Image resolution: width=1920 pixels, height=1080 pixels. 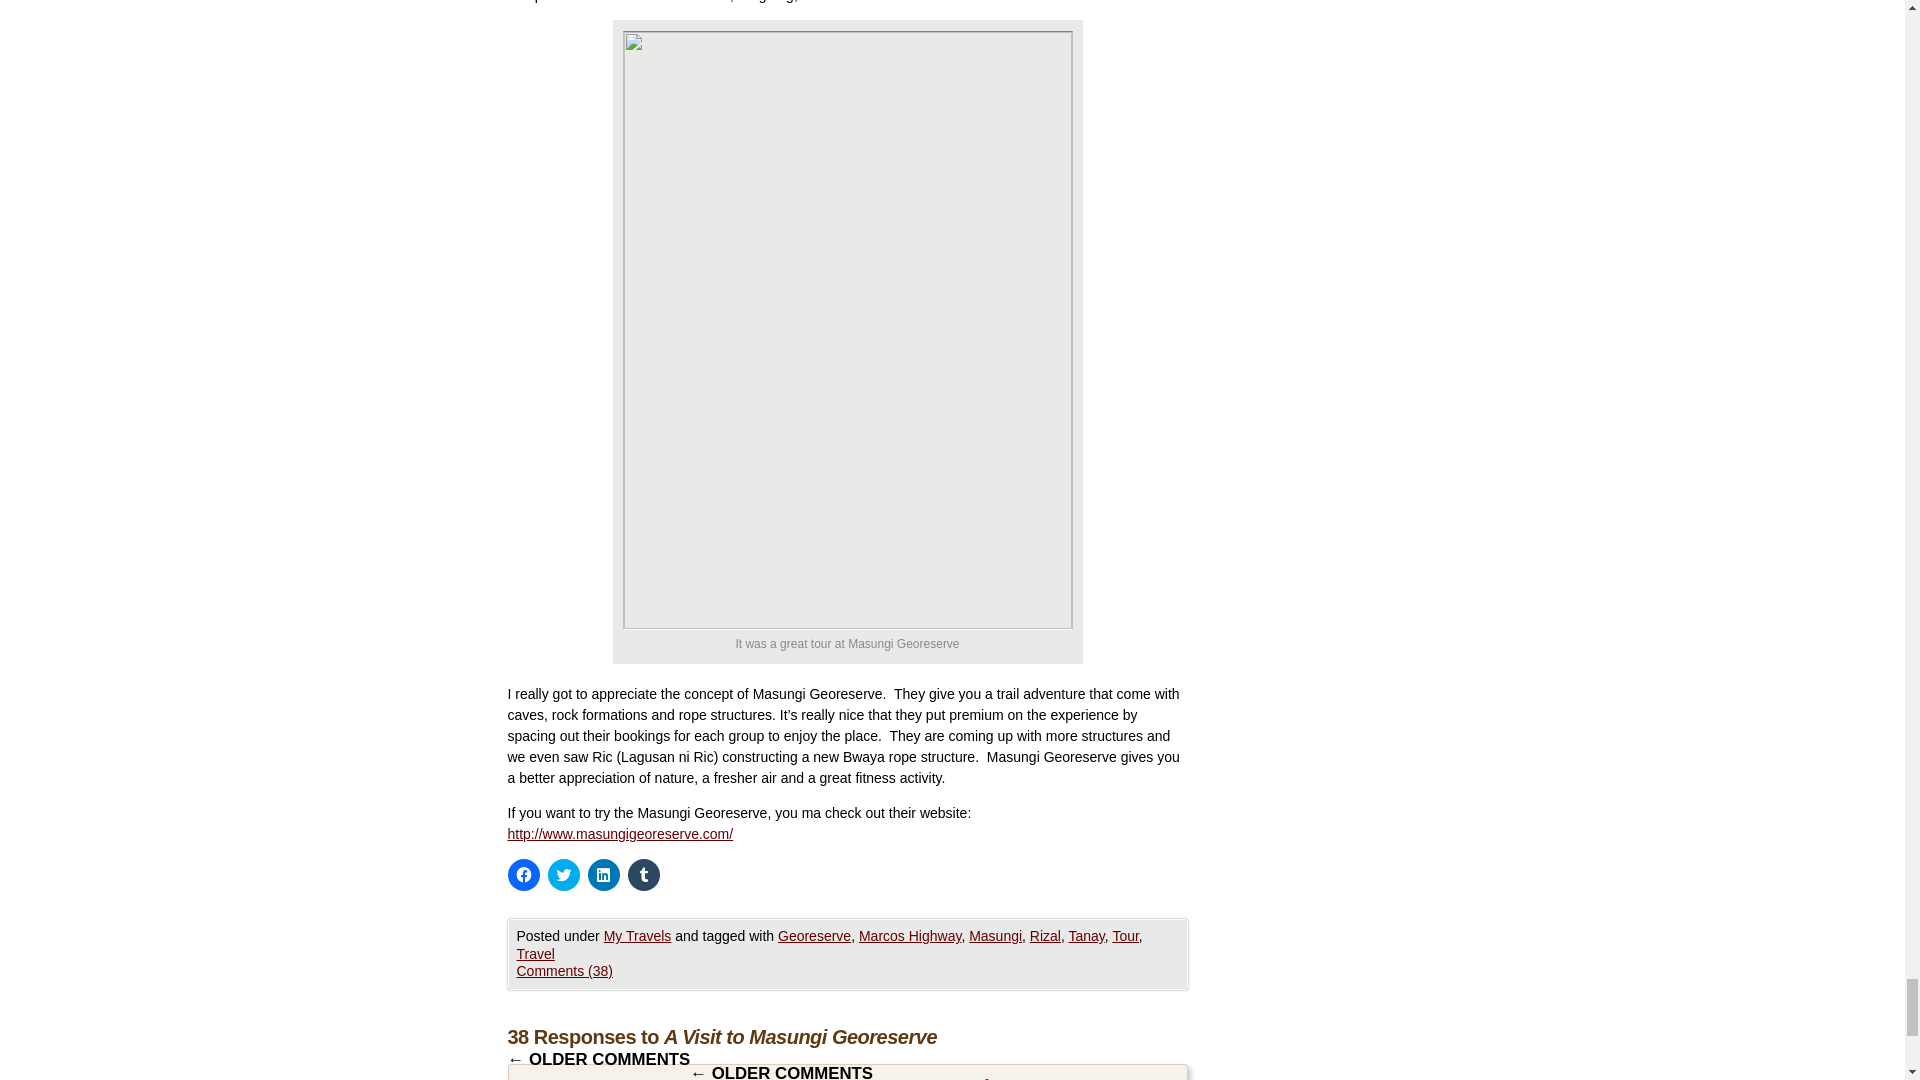 I want to click on Georeserve, so click(x=814, y=935).